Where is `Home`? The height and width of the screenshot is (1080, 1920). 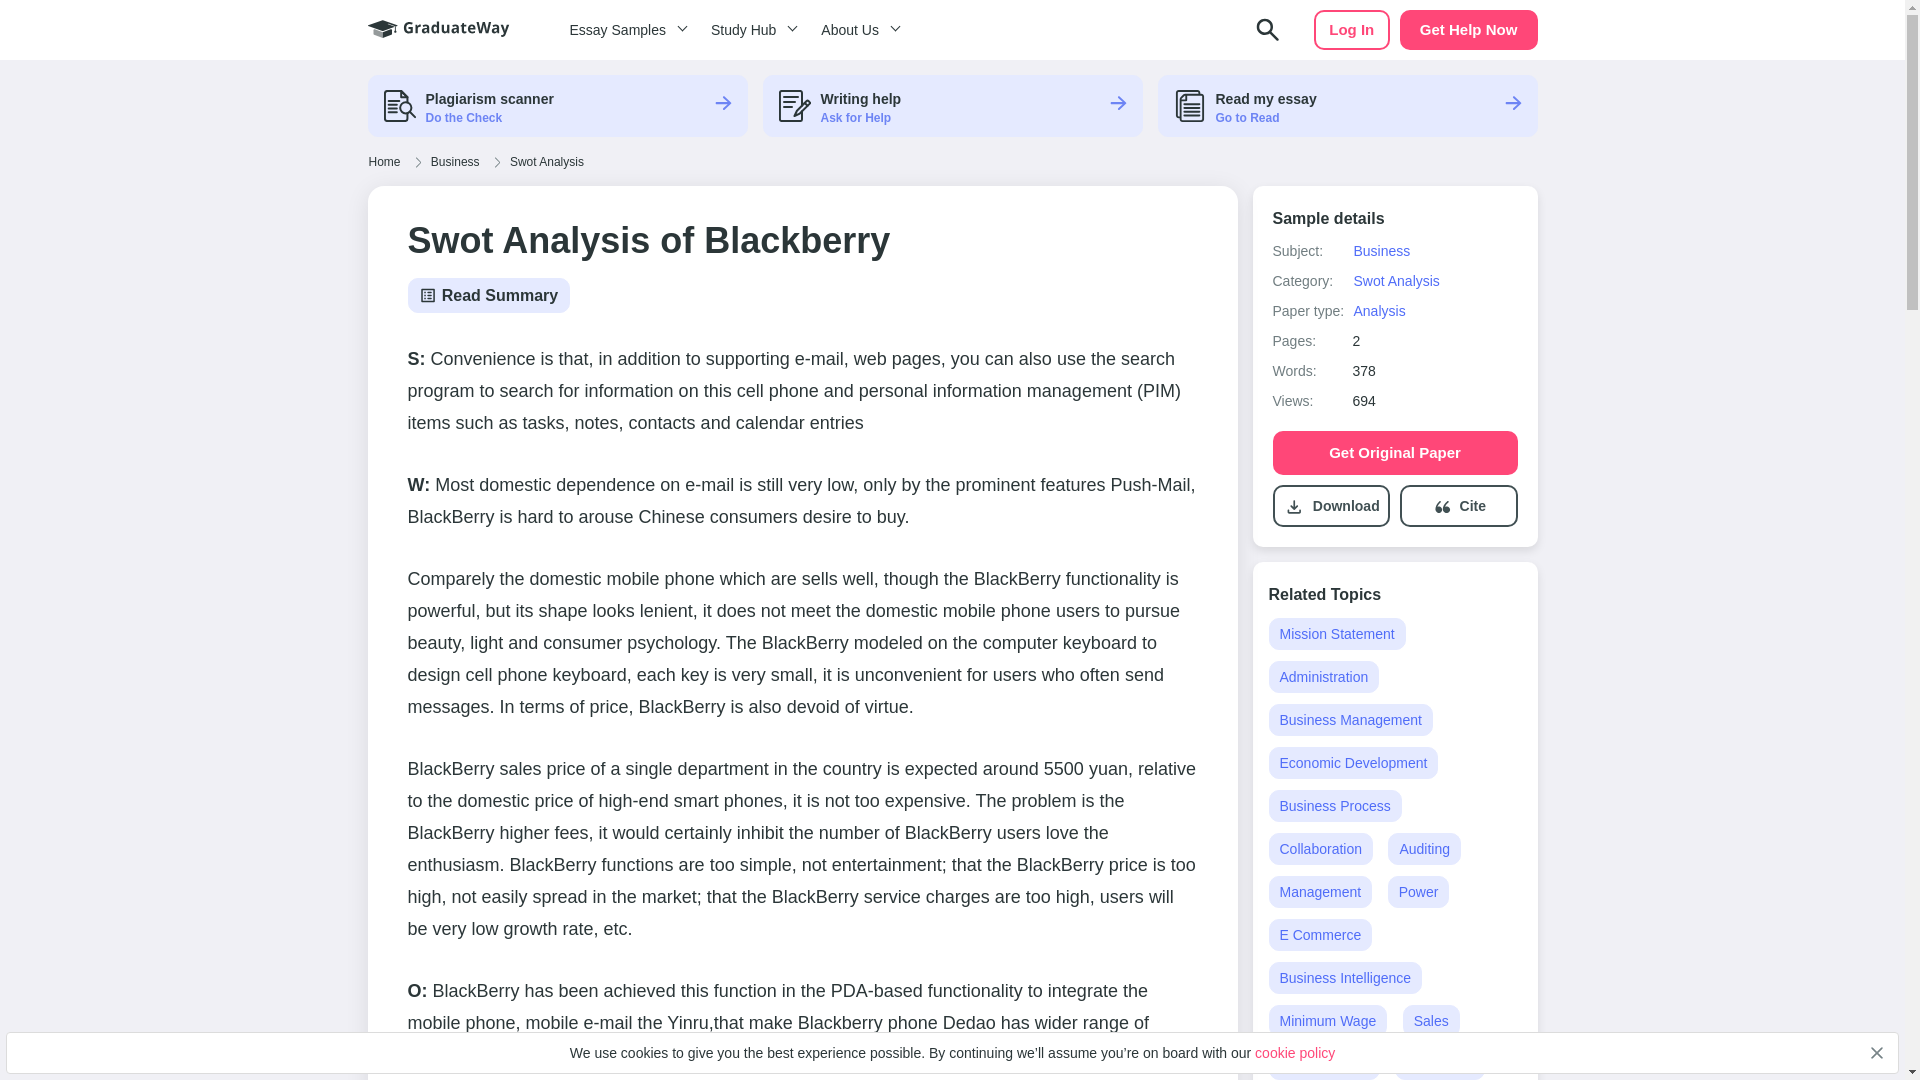
Home is located at coordinates (384, 162).